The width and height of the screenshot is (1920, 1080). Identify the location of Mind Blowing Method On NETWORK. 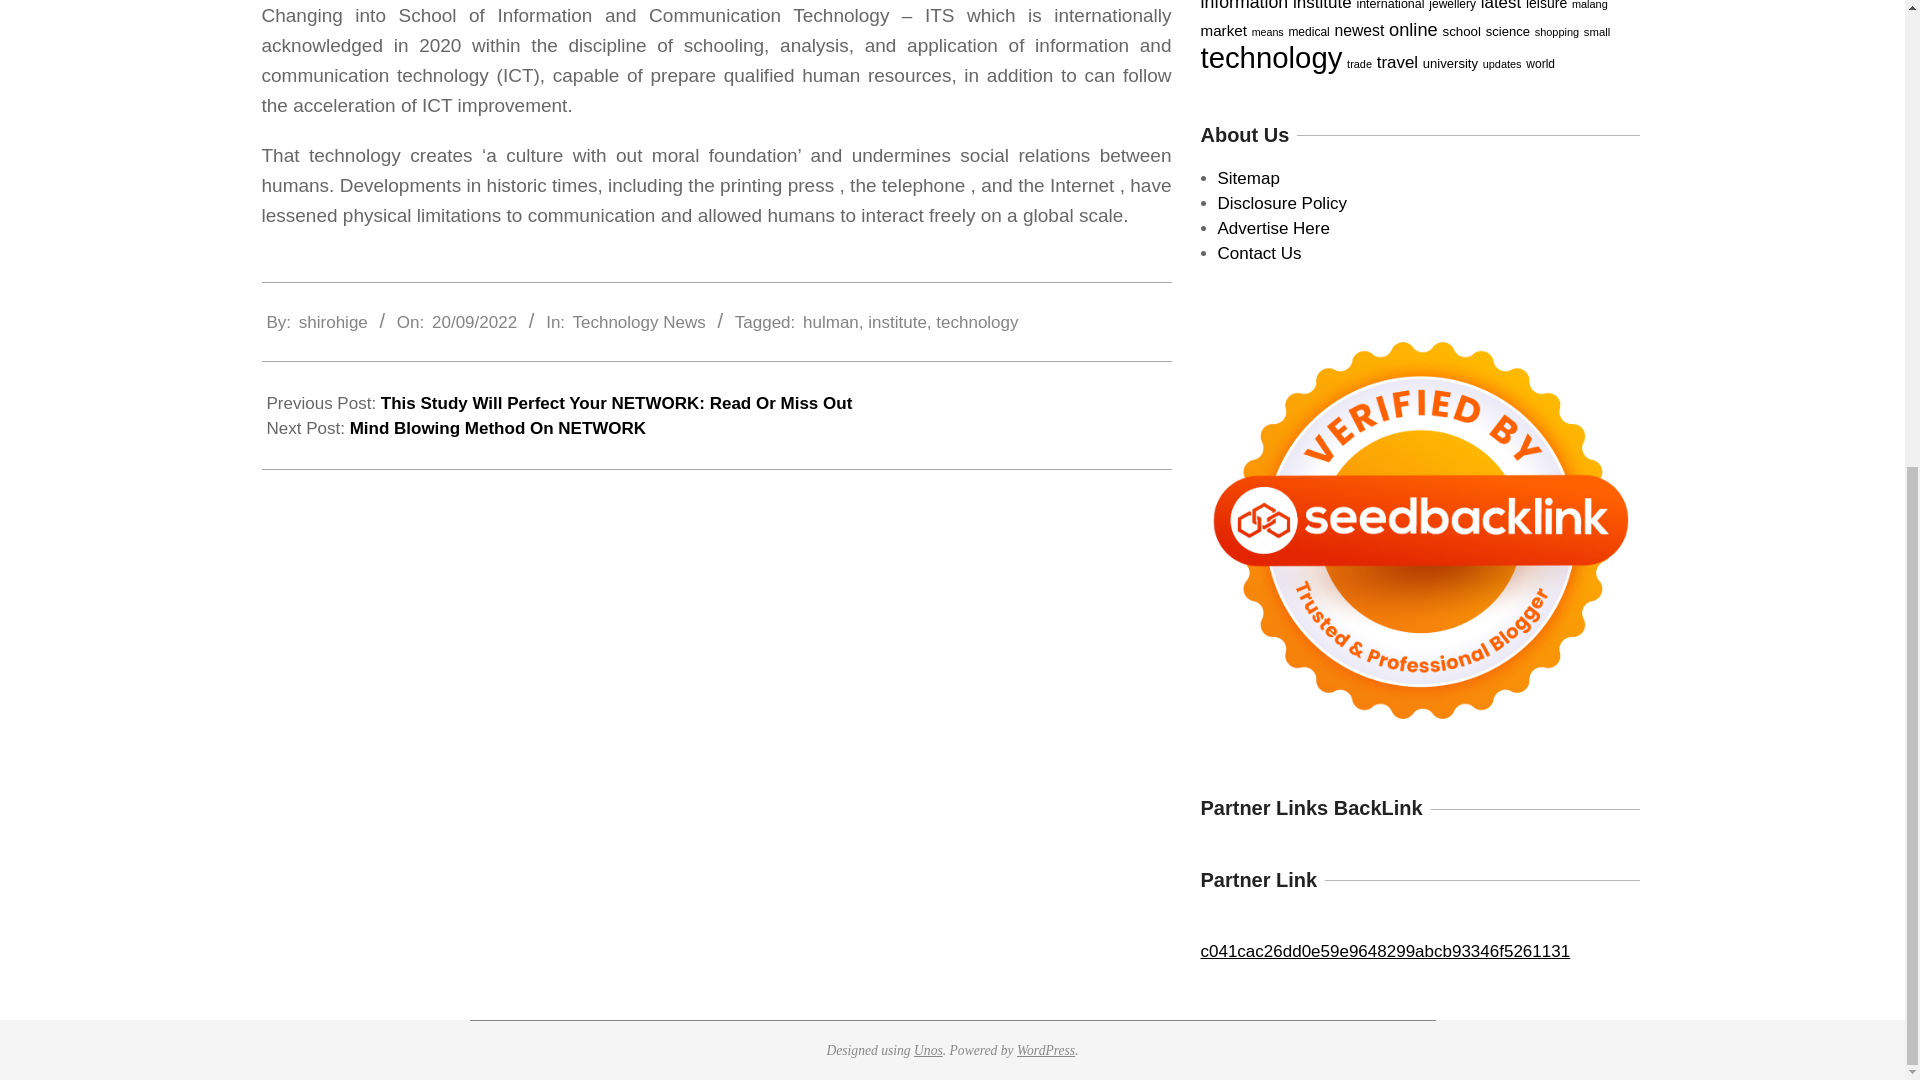
(498, 428).